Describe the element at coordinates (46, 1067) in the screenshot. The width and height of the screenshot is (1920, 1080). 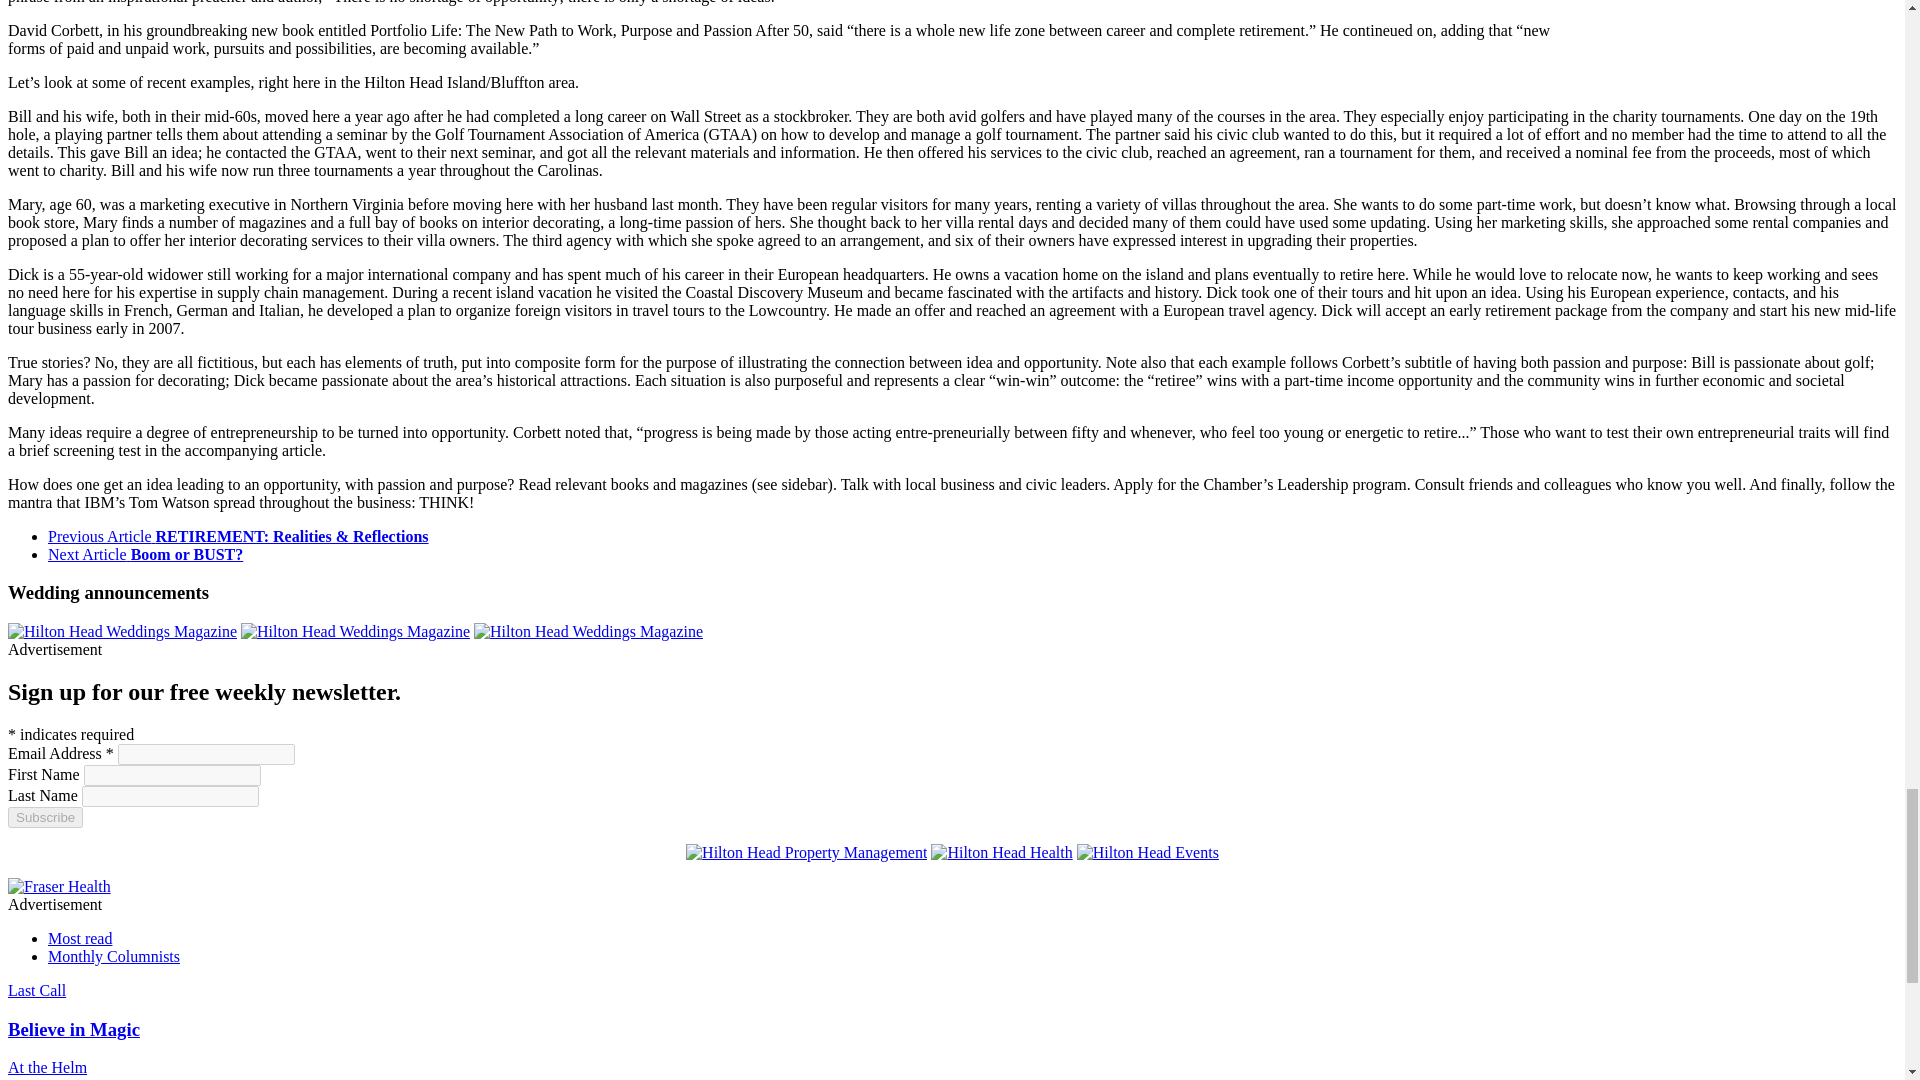
I see `Category: ` at that location.